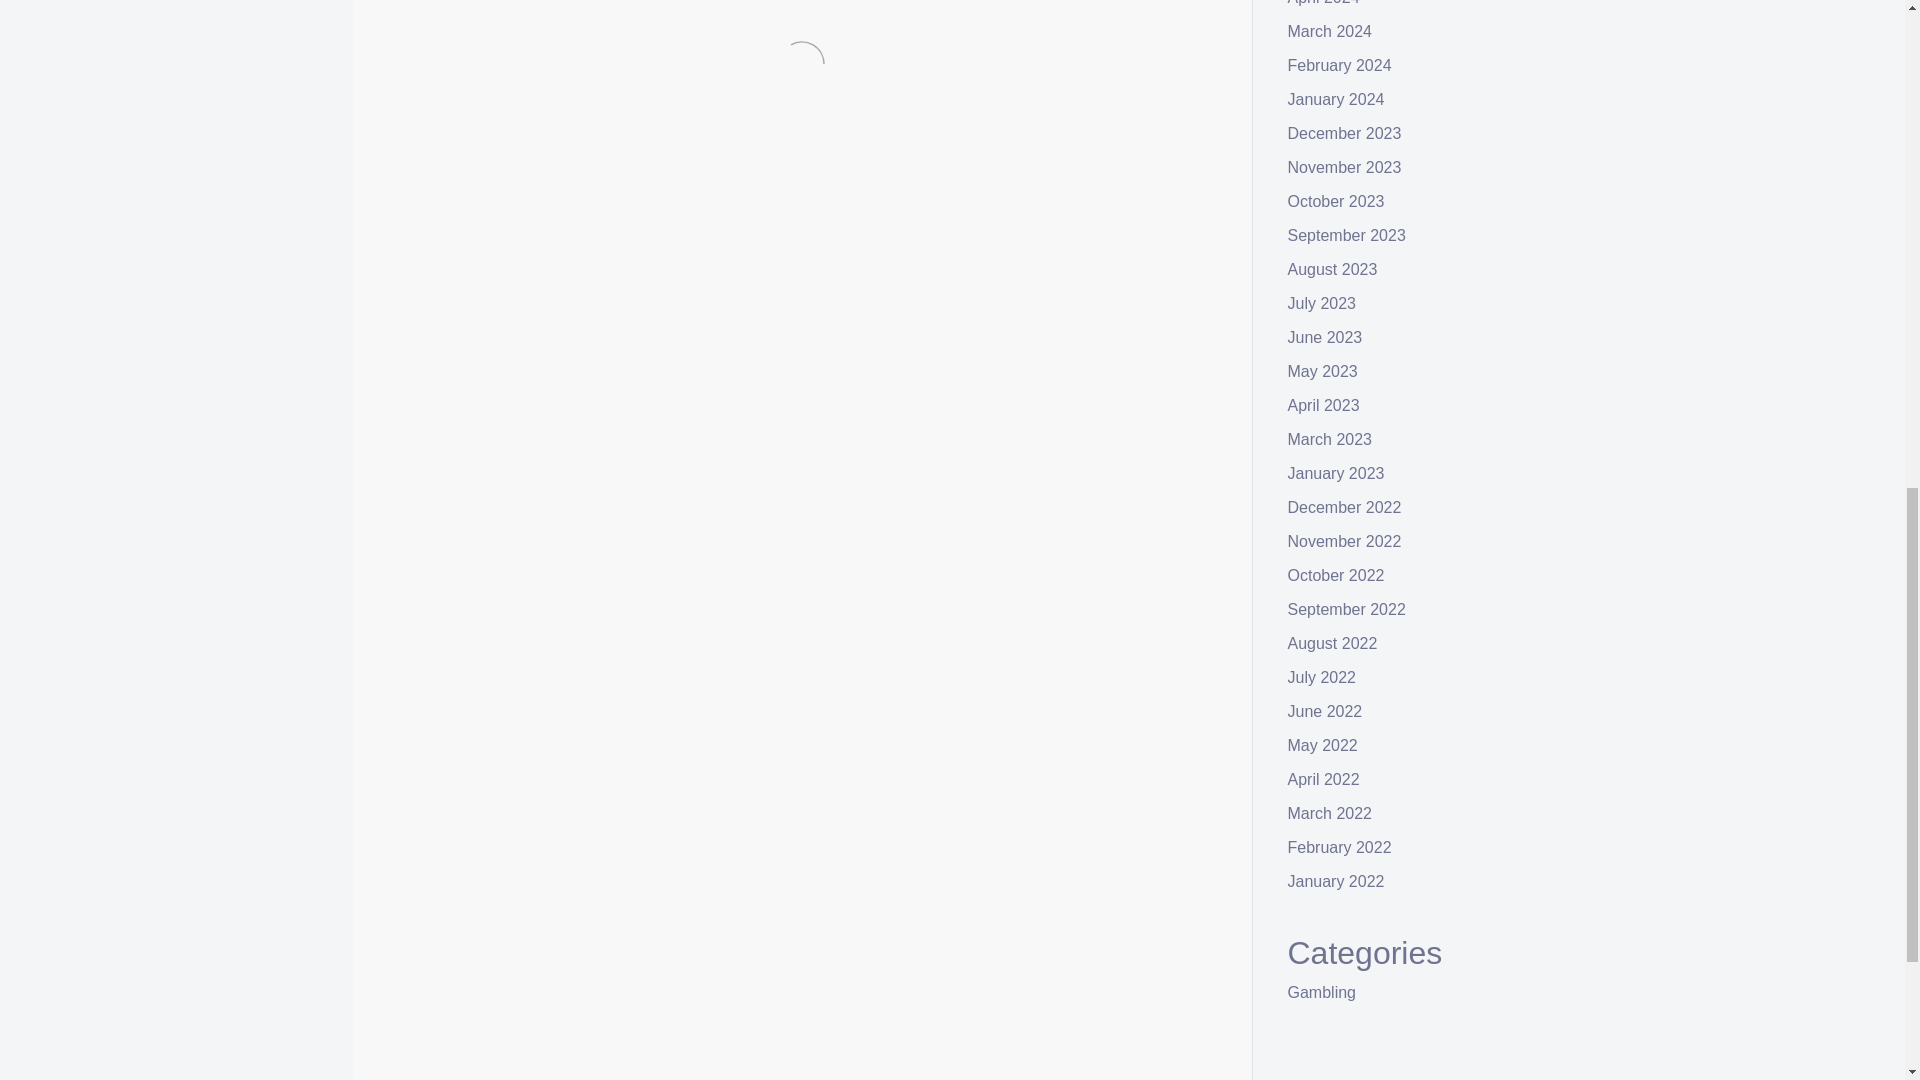 The image size is (1920, 1080). Describe the element at coordinates (1336, 473) in the screenshot. I see `January 2023` at that location.